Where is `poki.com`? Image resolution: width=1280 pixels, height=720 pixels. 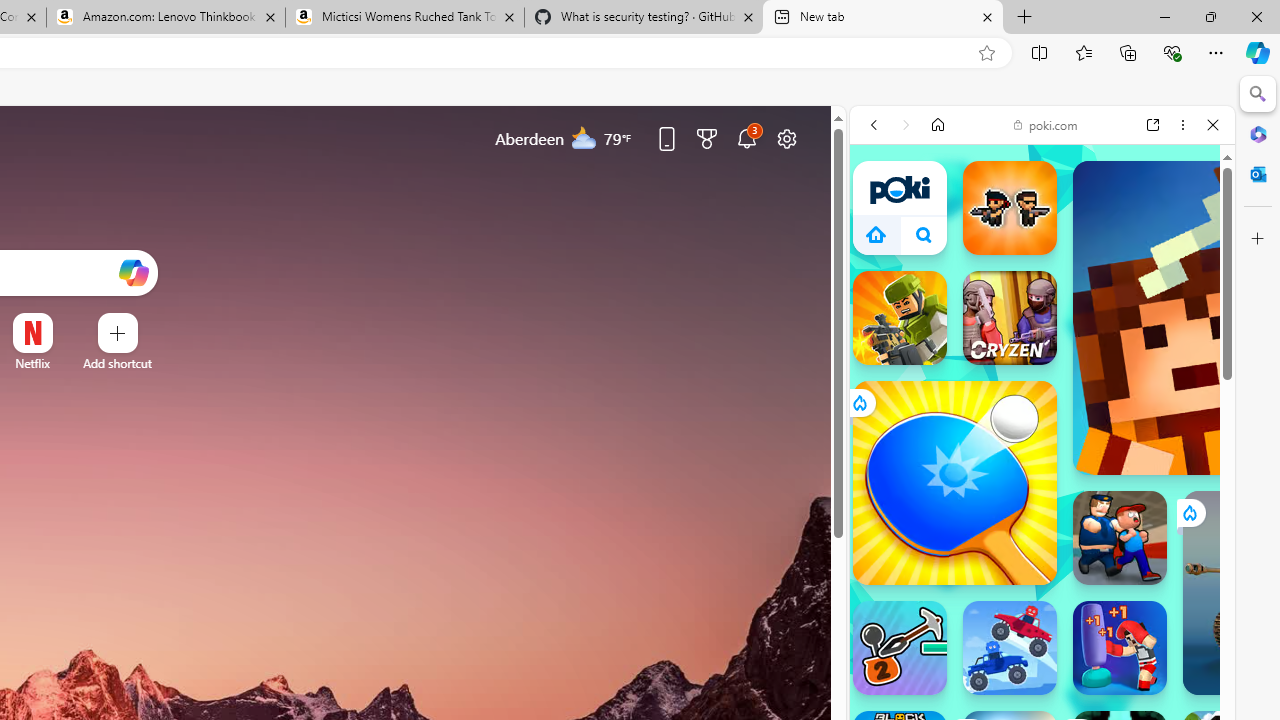 poki.com is located at coordinates (1046, 124).